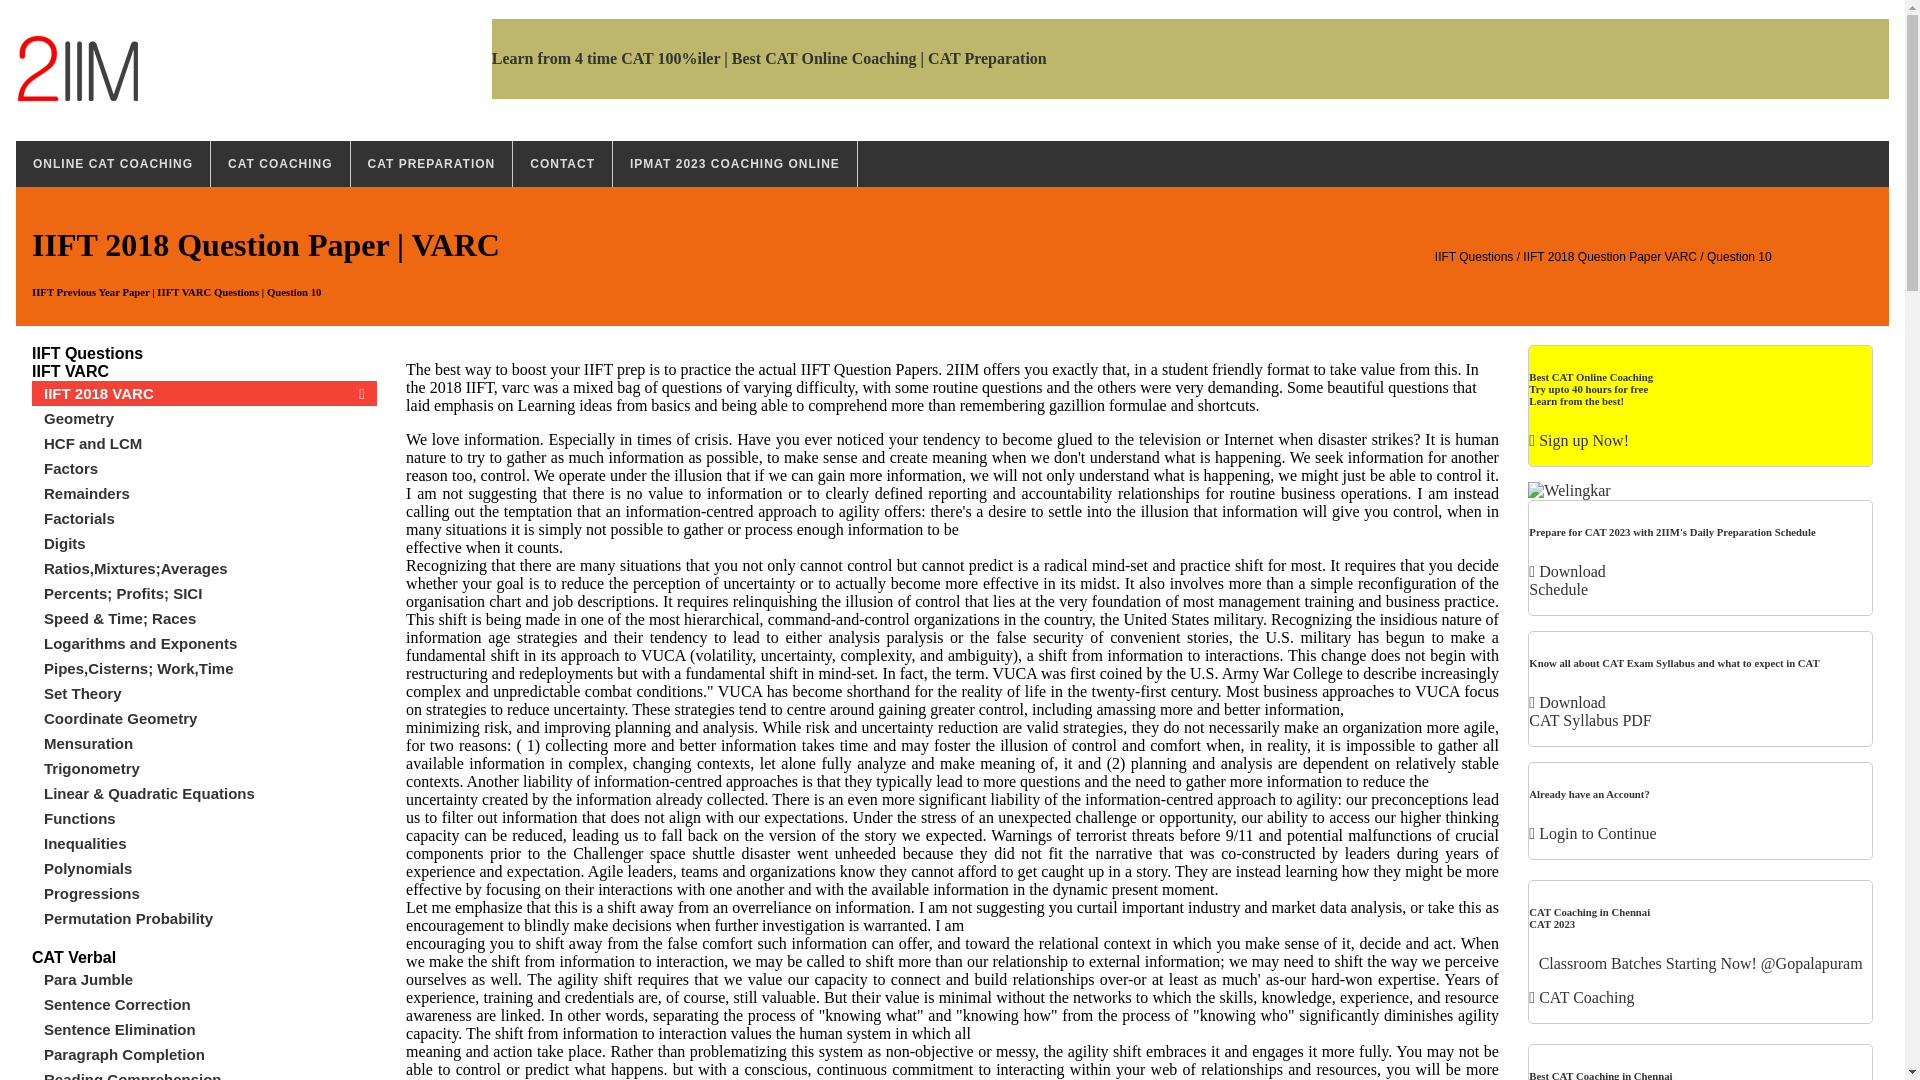 Image resolution: width=1920 pixels, height=1080 pixels. What do you see at coordinates (735, 164) in the screenshot?
I see `IPMAT 2023 COACHING ONLINE` at bounding box center [735, 164].